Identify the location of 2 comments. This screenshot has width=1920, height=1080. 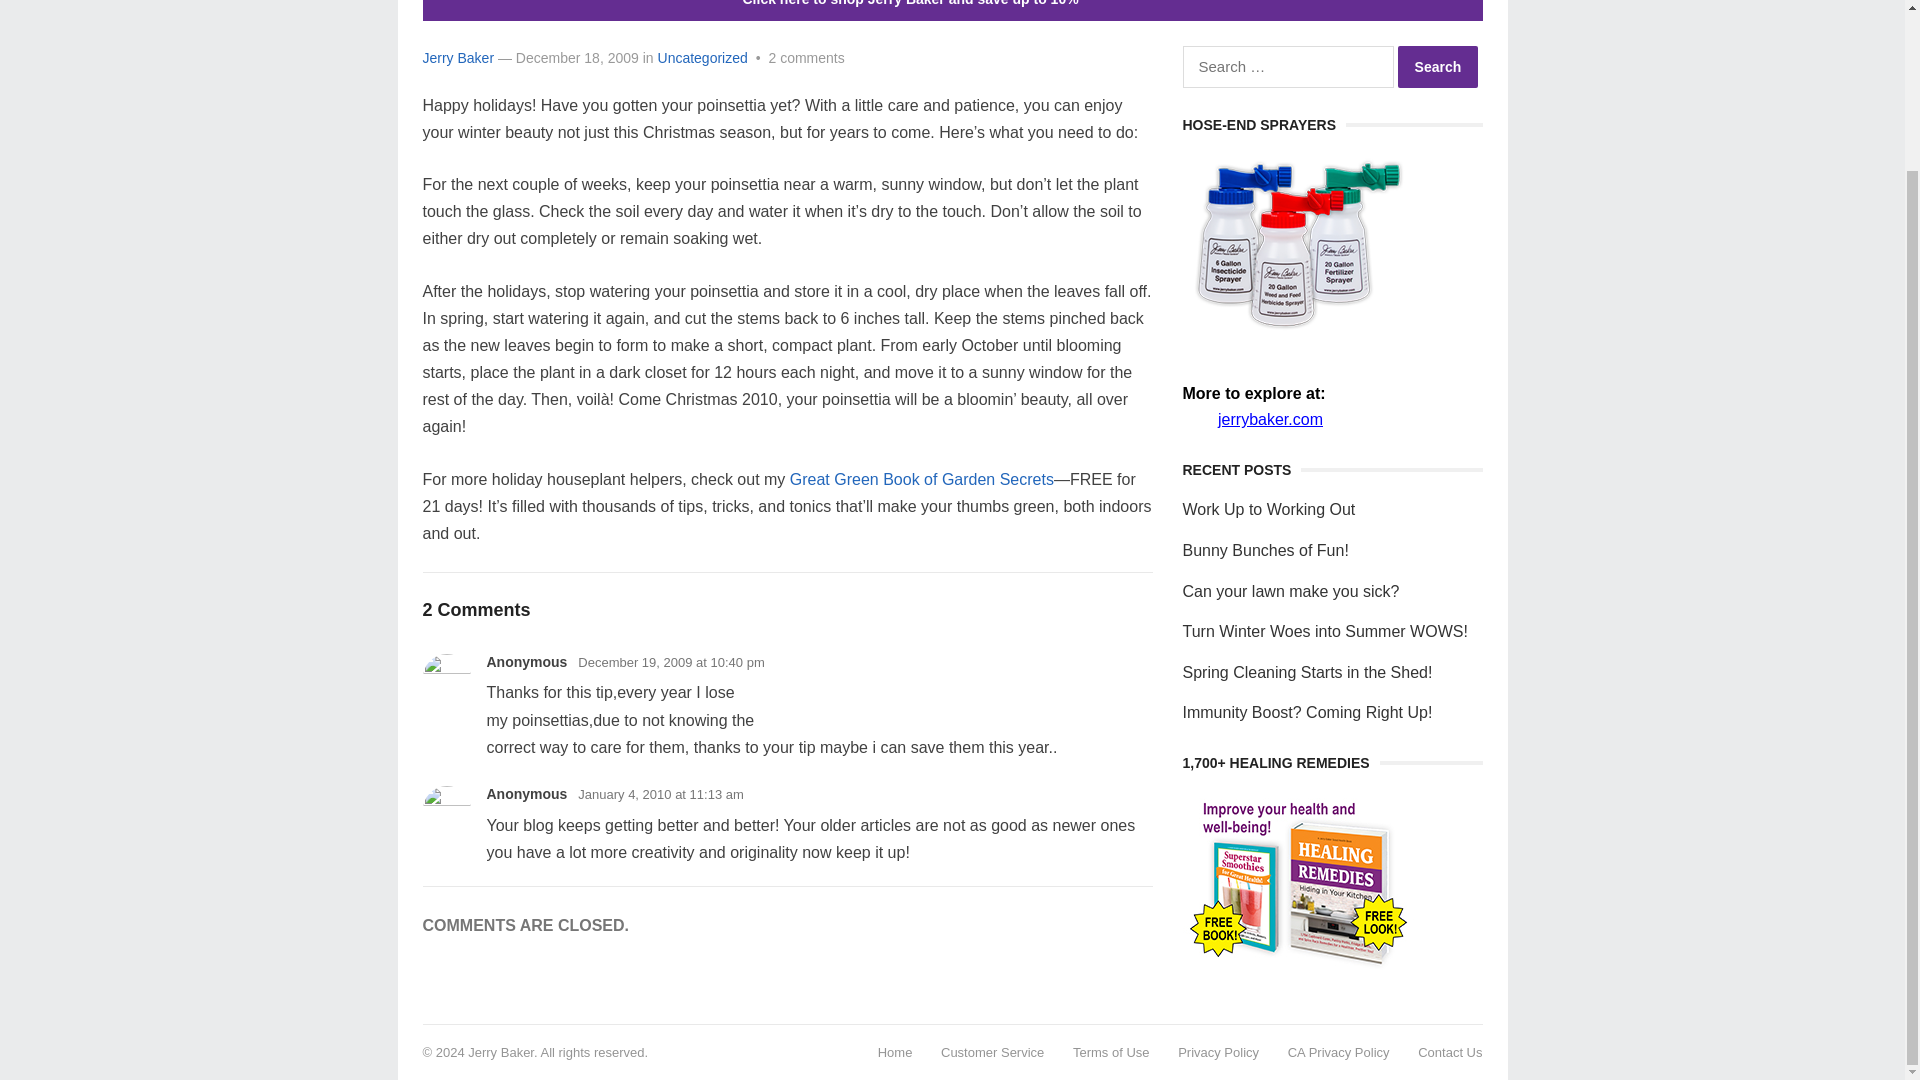
(806, 57).